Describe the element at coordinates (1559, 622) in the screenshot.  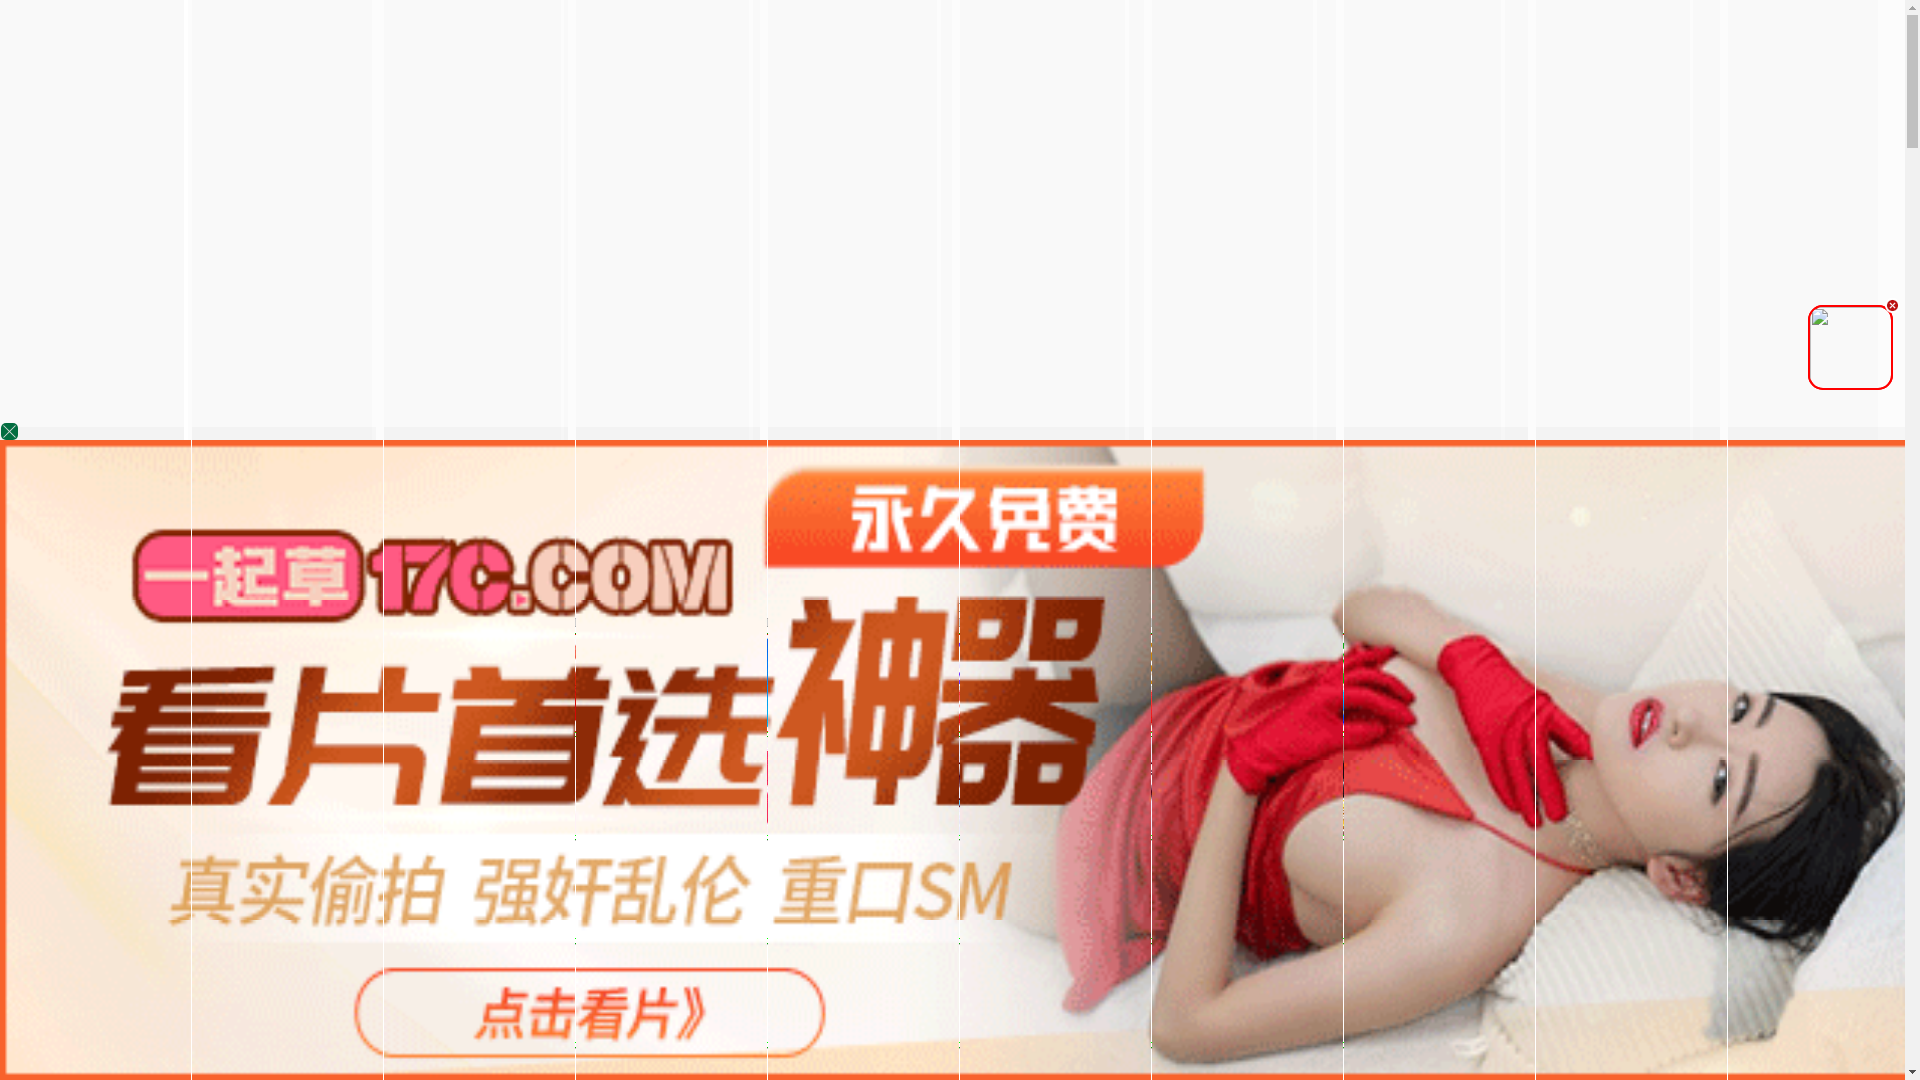
I see `|` at that location.